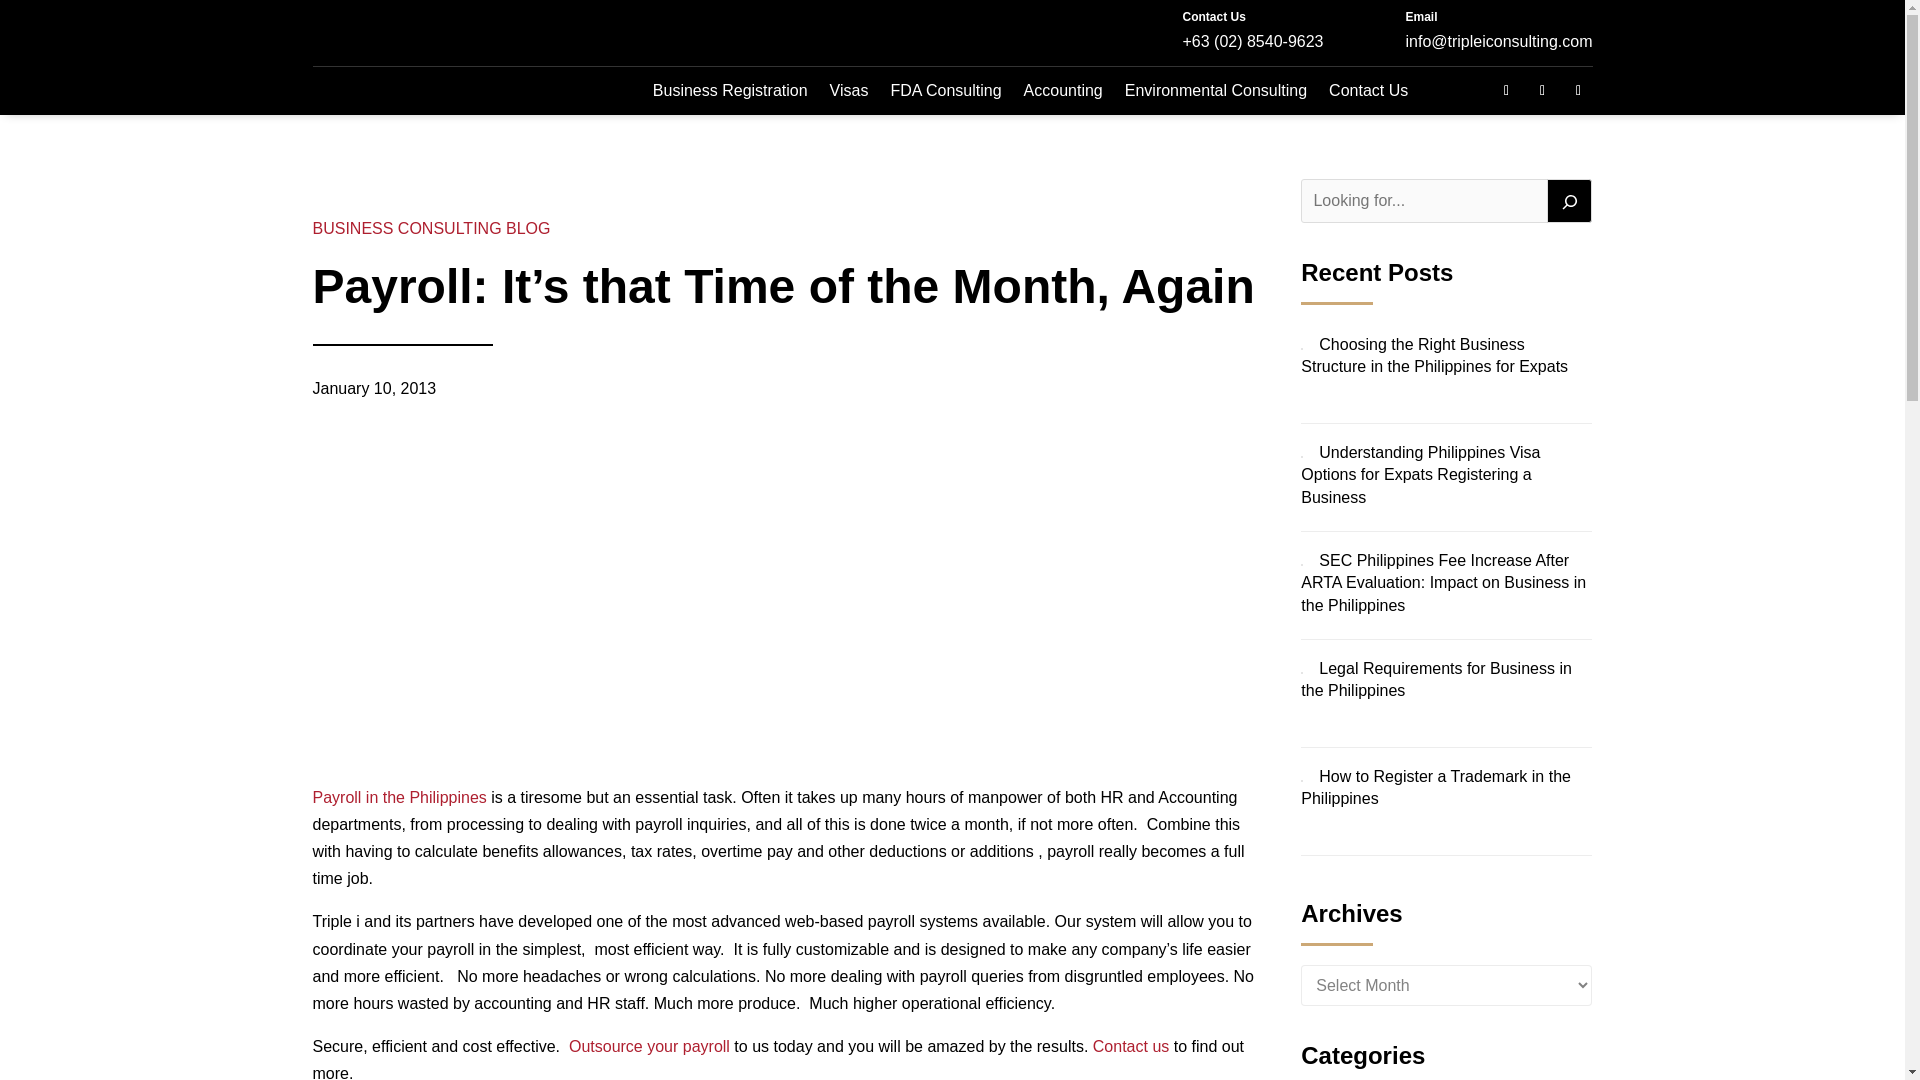 This screenshot has width=1920, height=1080. What do you see at coordinates (398, 797) in the screenshot?
I see `Payroll Philippines` at bounding box center [398, 797].